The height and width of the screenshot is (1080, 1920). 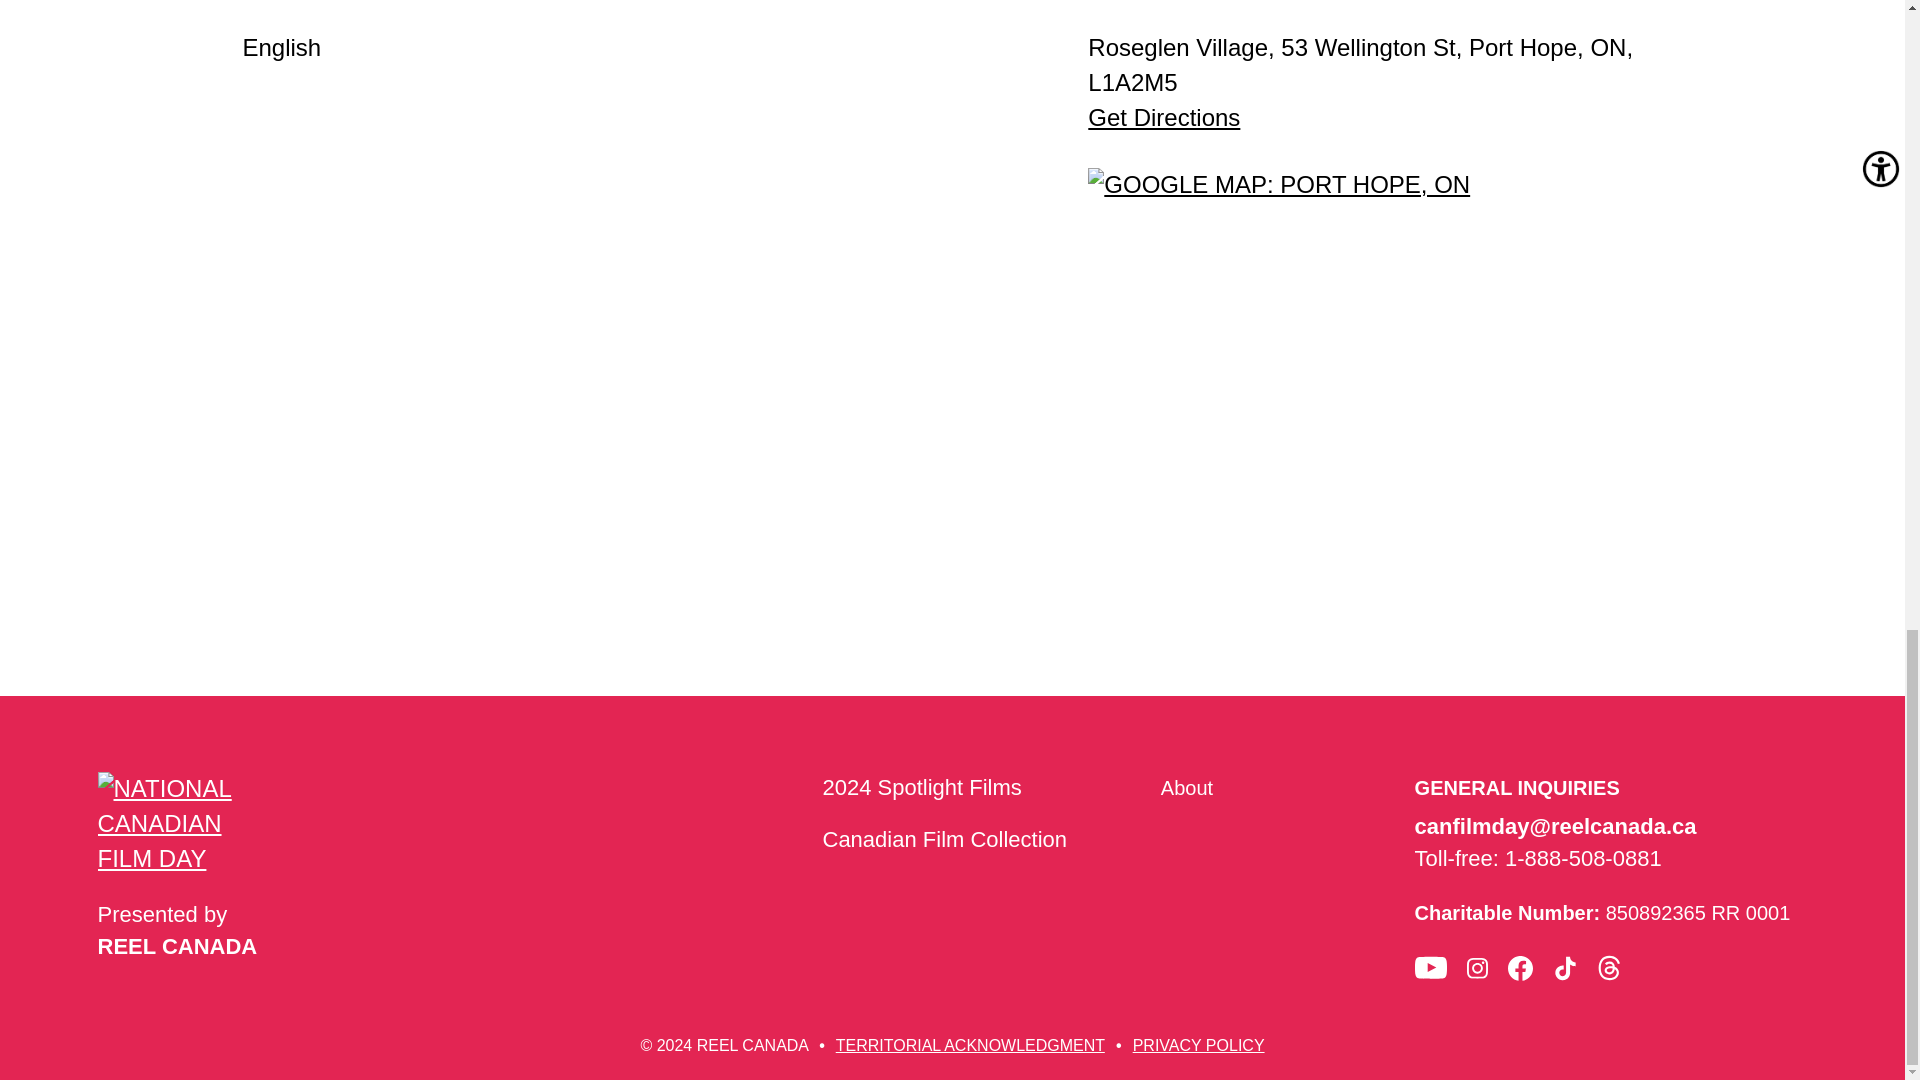 What do you see at coordinates (1187, 788) in the screenshot?
I see `About` at bounding box center [1187, 788].